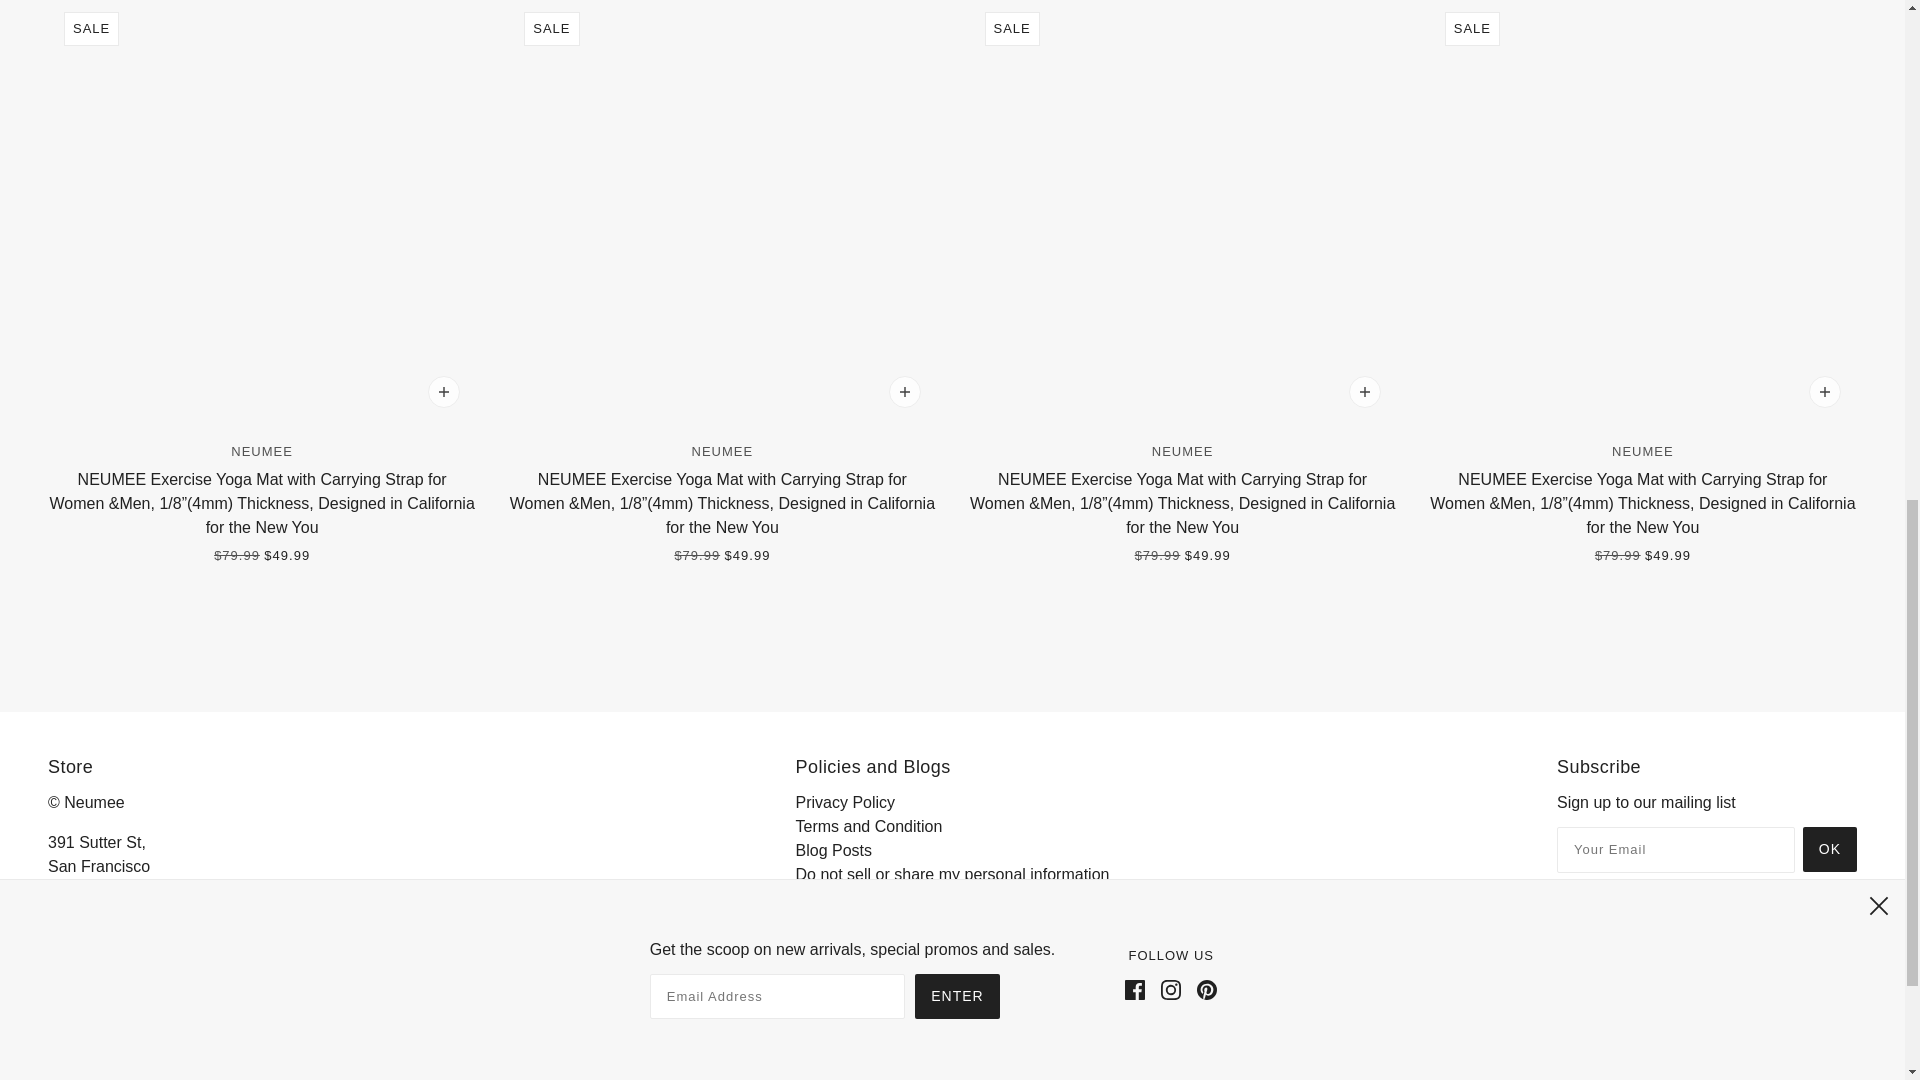  I want to click on Privacy Policy, so click(846, 802).